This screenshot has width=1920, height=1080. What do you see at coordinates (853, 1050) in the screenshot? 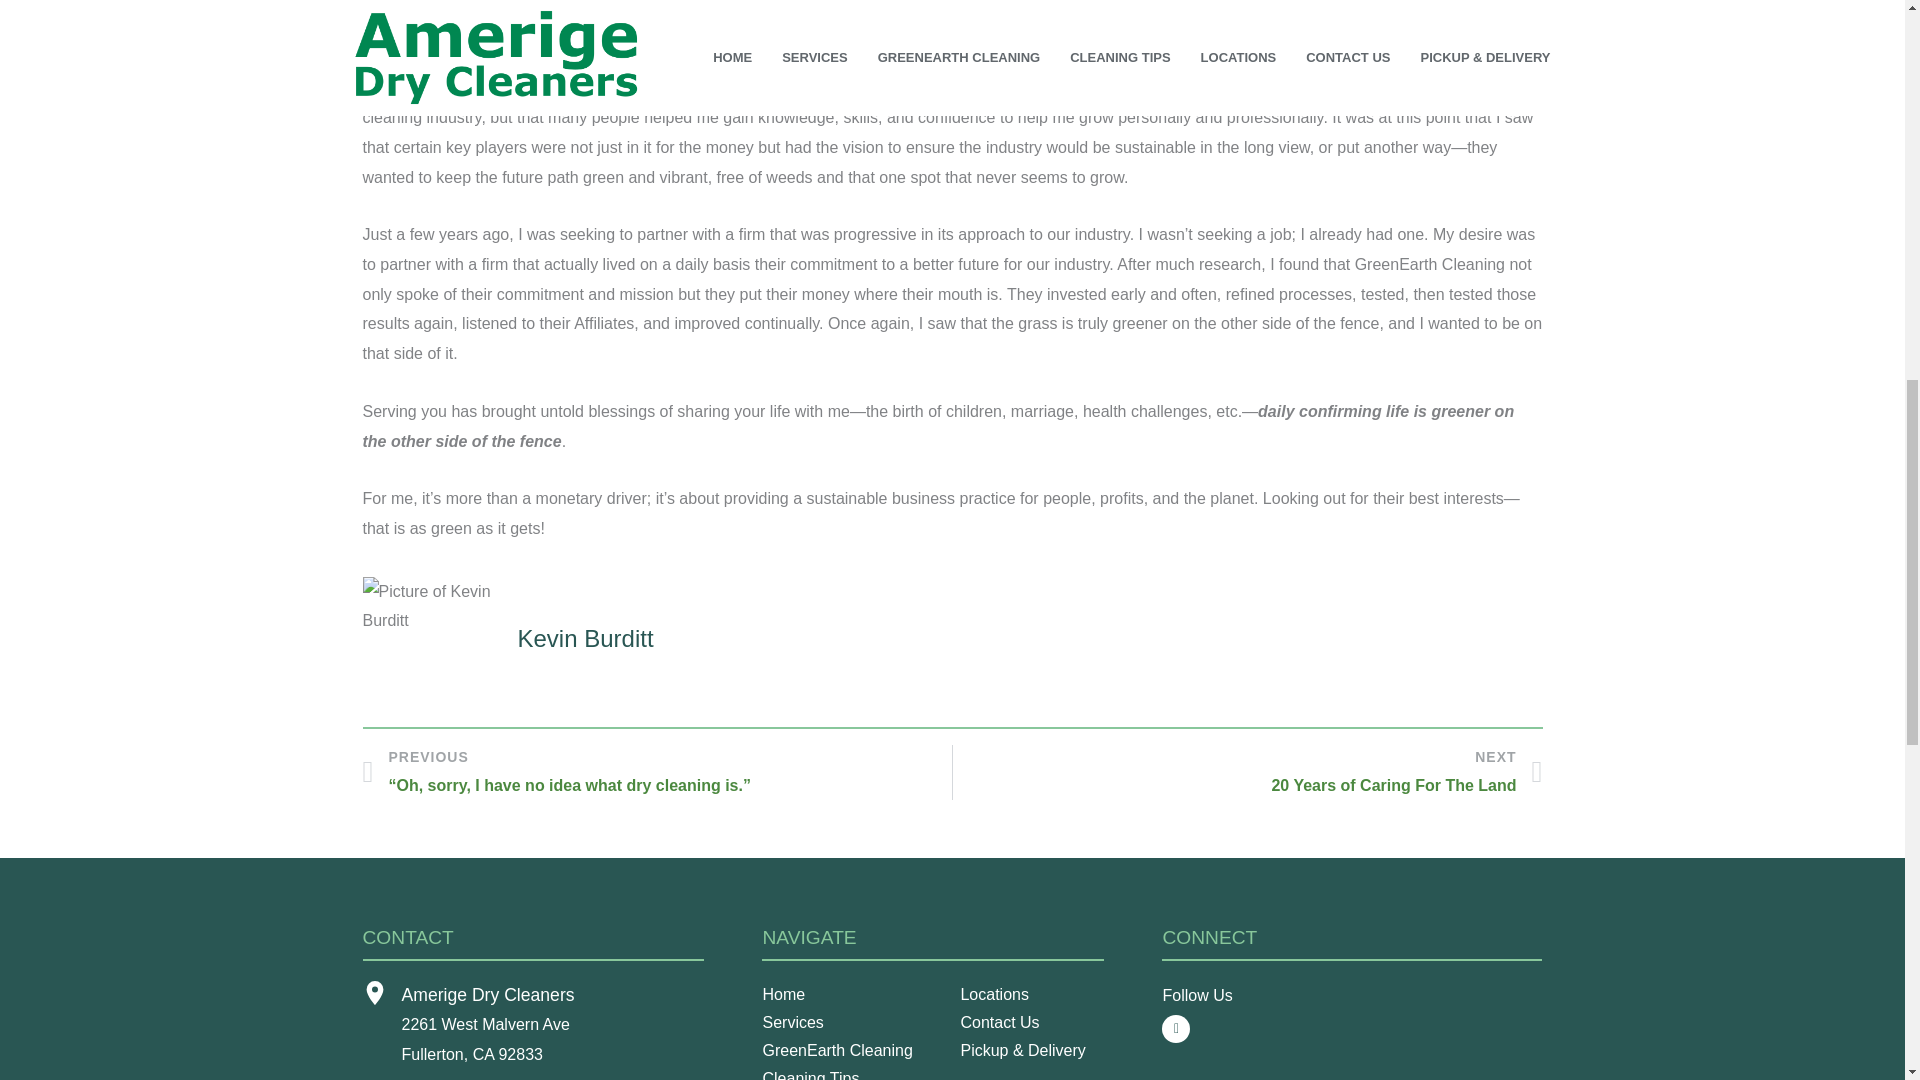
I see `GreenEarth Cleaning` at bounding box center [853, 1050].